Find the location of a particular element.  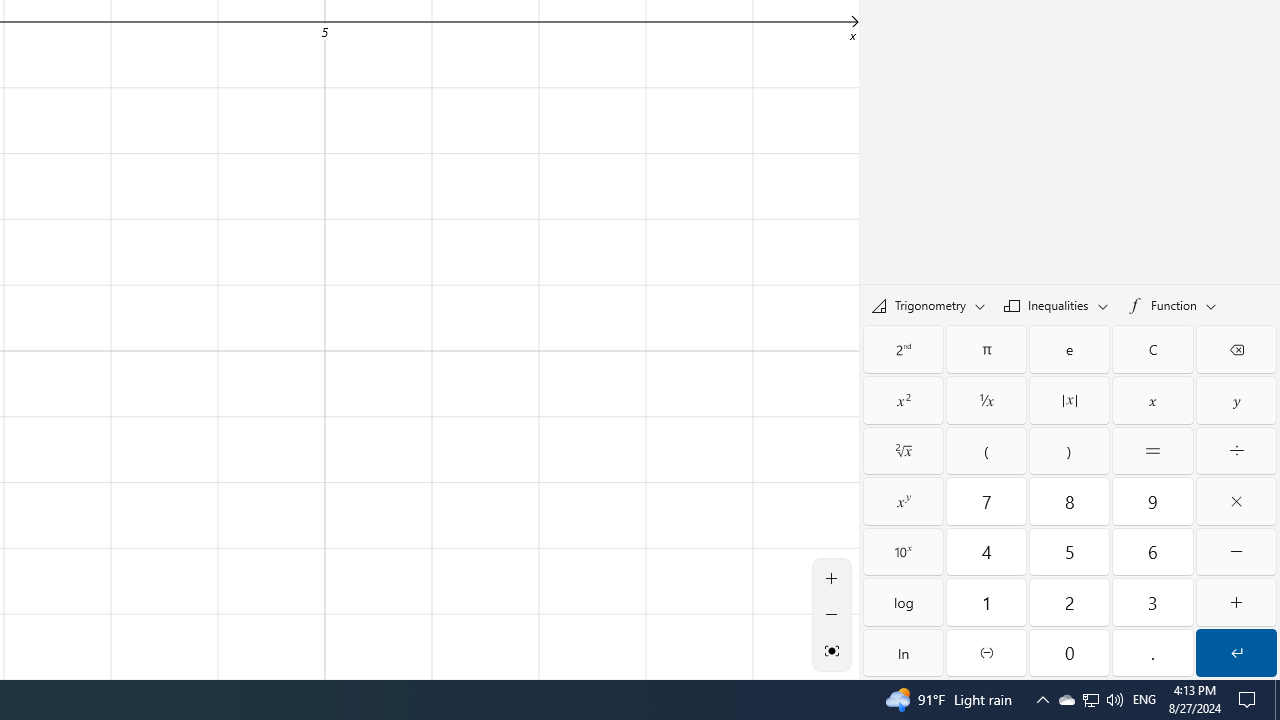

Inequalities is located at coordinates (1056, 305).